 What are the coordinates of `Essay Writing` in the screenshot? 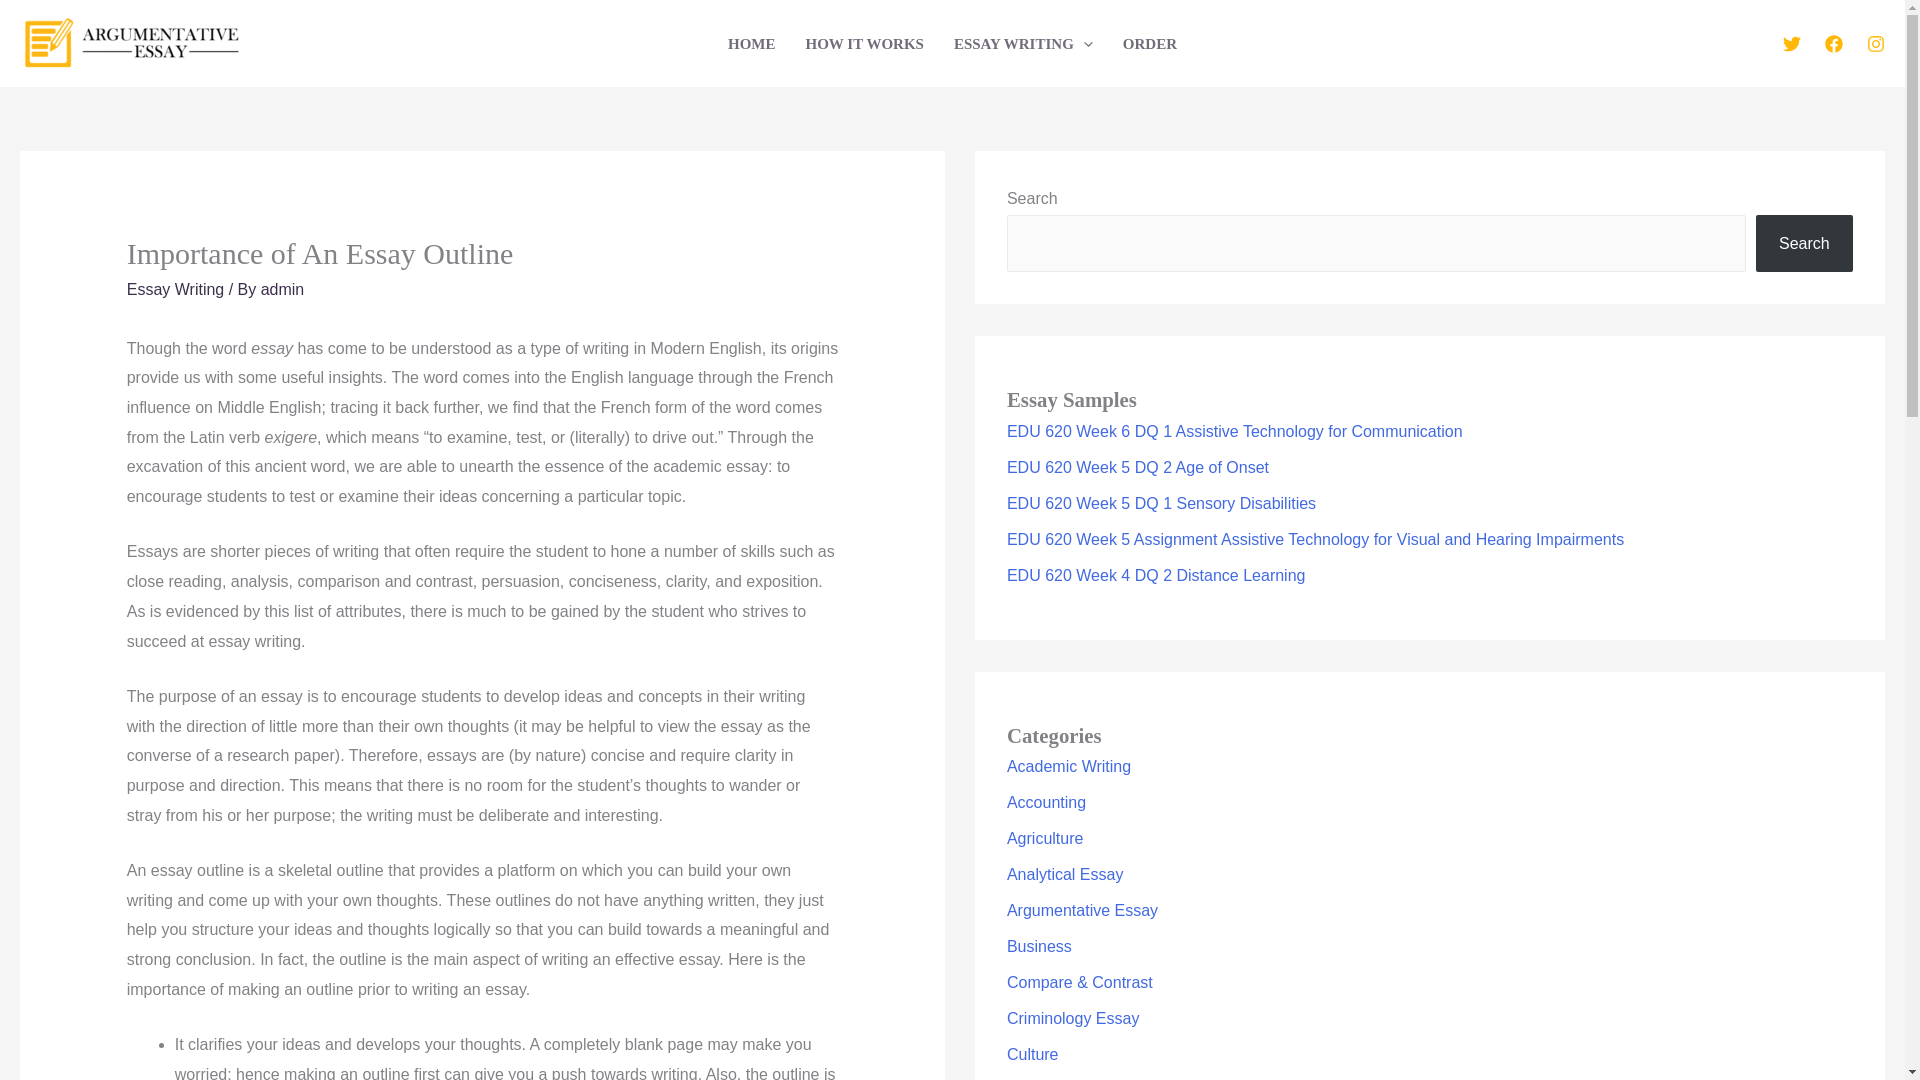 It's located at (175, 289).